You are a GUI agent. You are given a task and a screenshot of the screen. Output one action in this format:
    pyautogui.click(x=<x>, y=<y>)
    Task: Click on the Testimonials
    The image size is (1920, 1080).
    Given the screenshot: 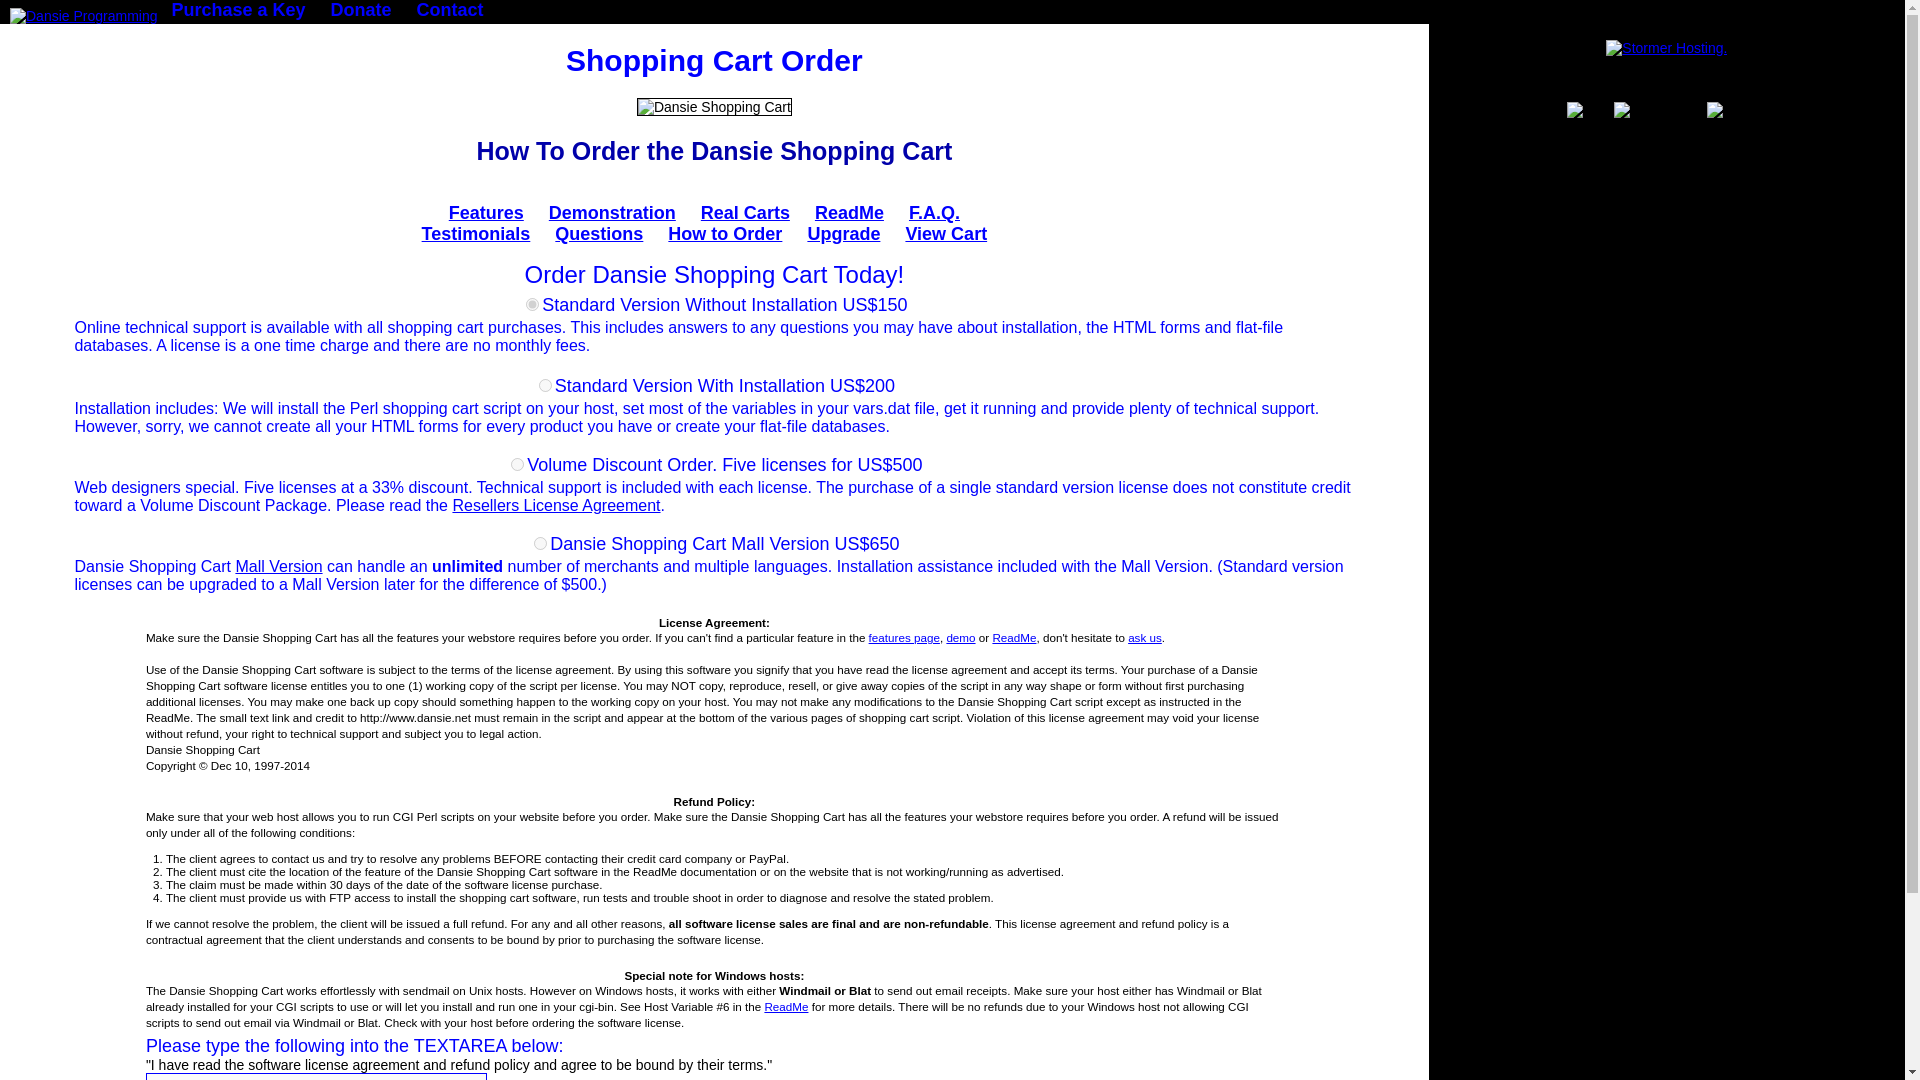 What is the action you would take?
    pyautogui.click(x=476, y=234)
    